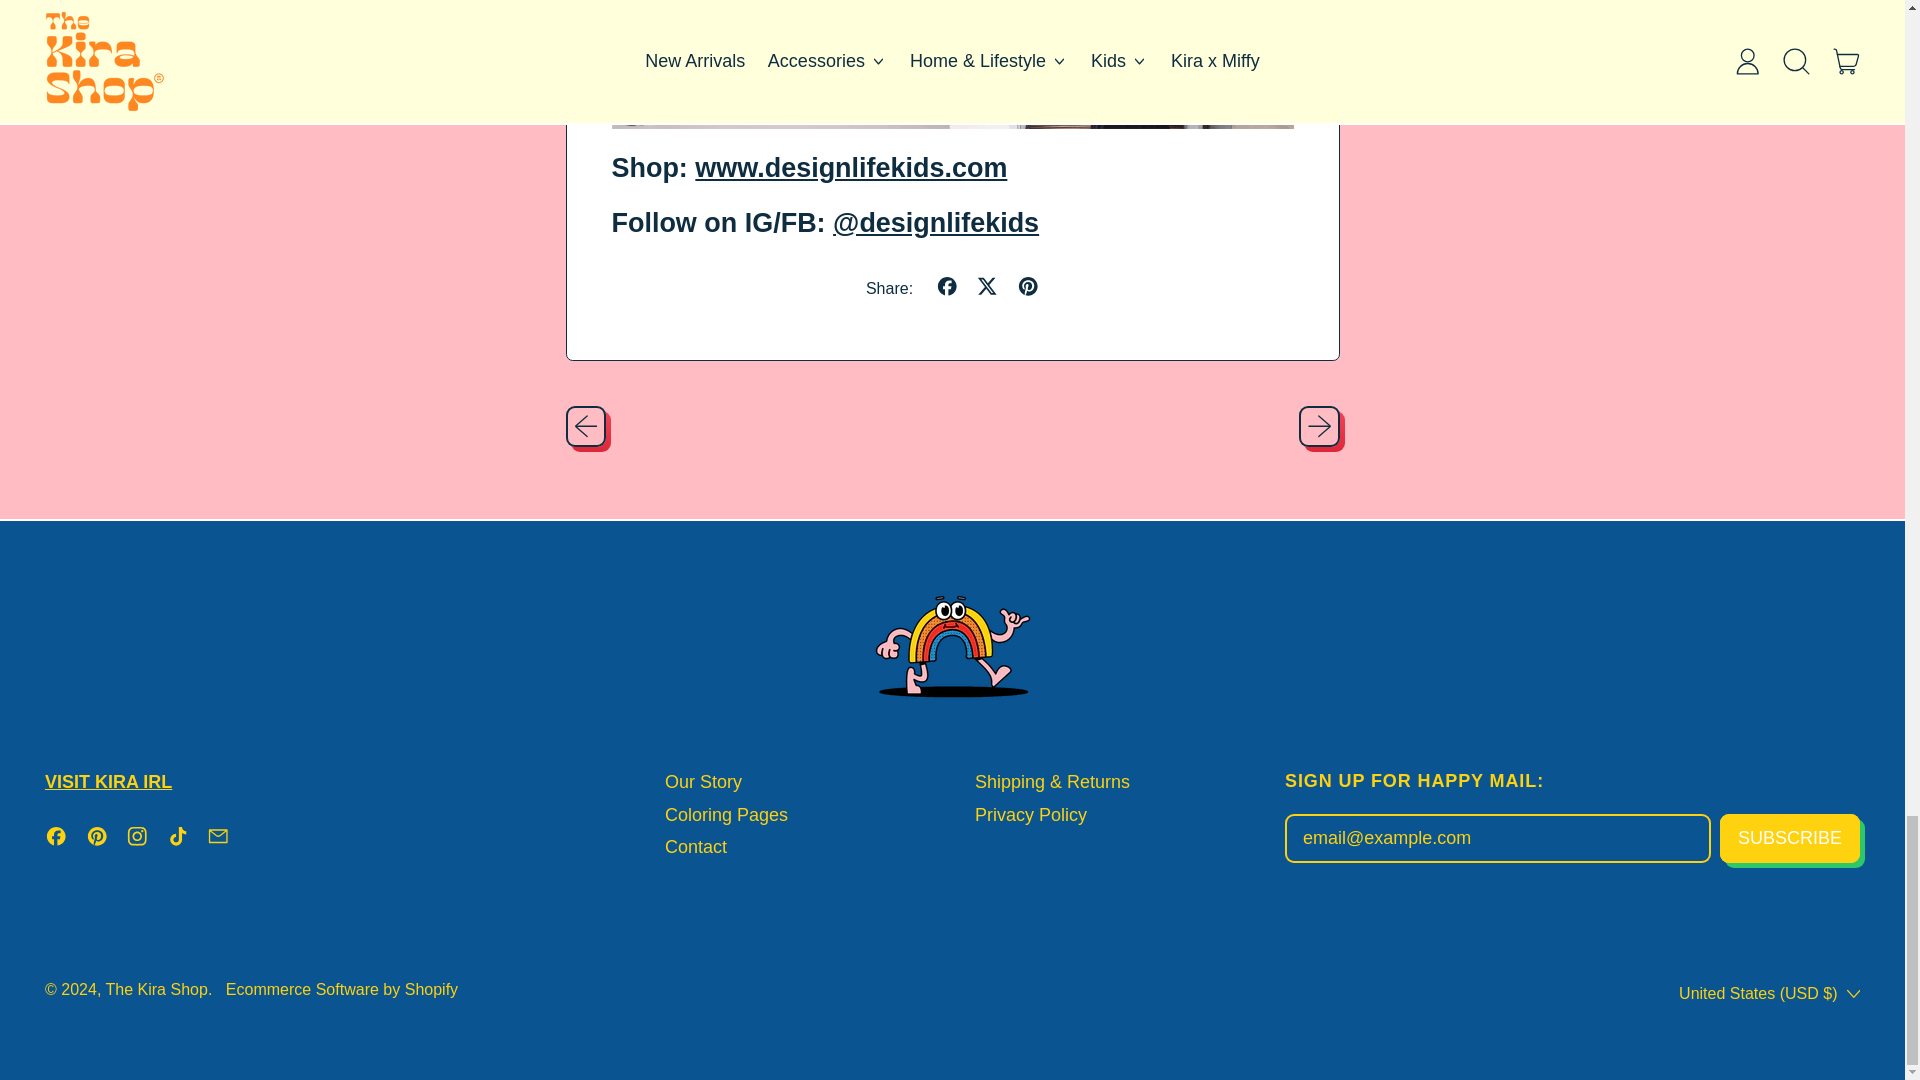 Image resolution: width=1920 pixels, height=1080 pixels. I want to click on Pinterest, so click(98, 840).